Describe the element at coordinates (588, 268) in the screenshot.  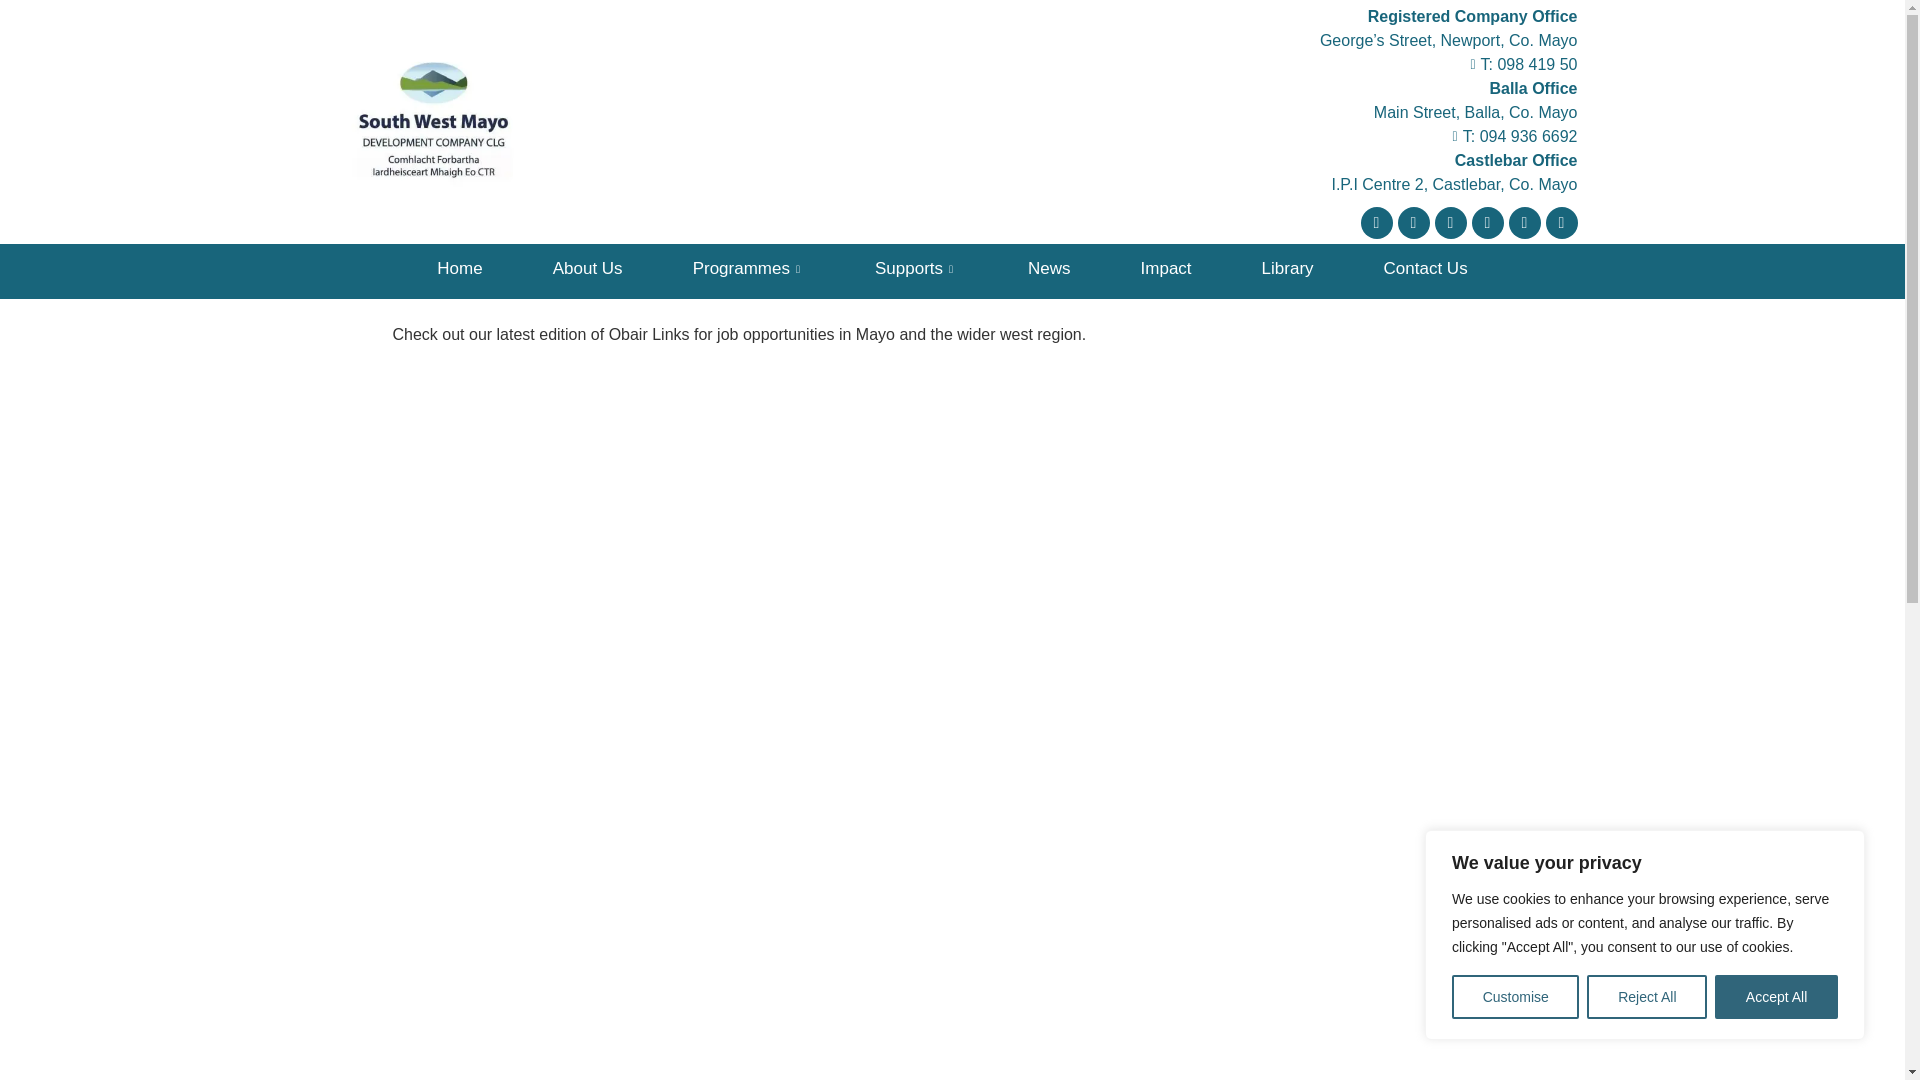
I see `About Us` at that location.